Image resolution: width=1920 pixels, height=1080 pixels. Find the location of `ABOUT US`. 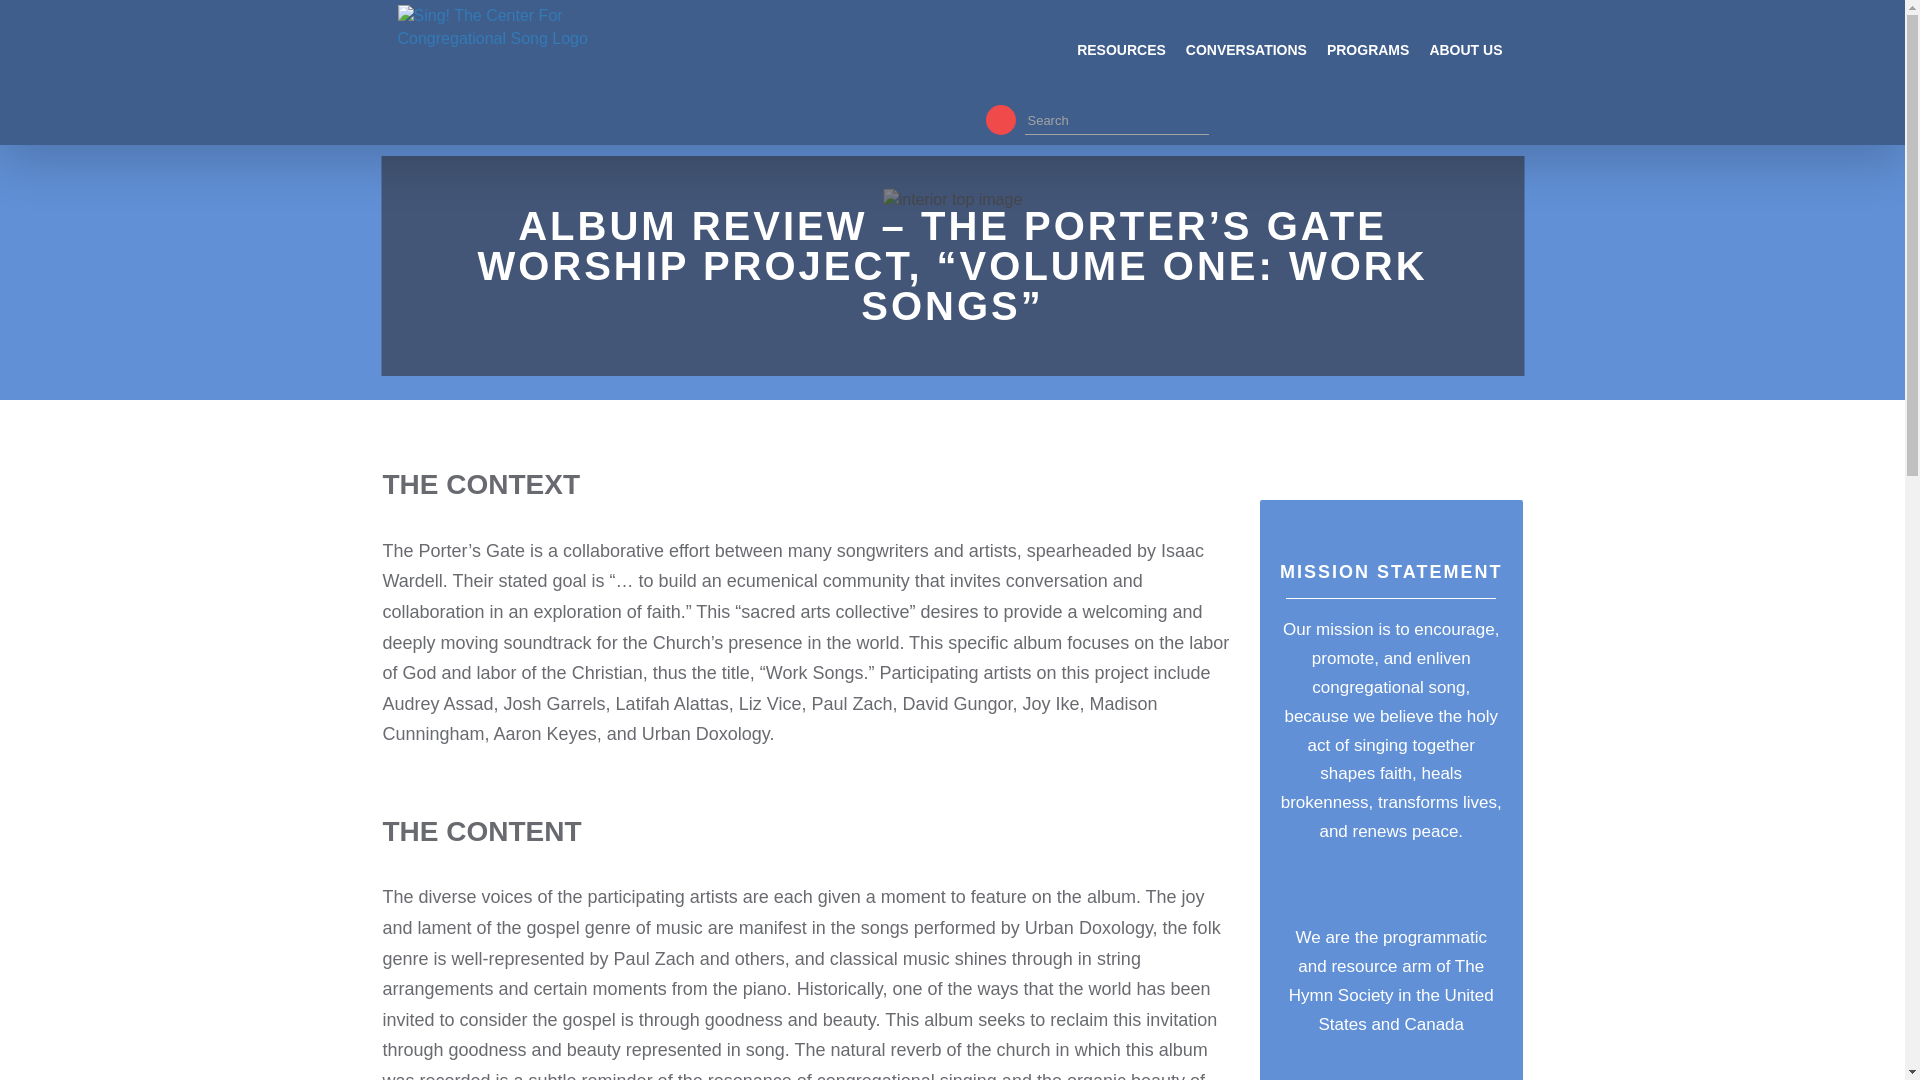

ABOUT US is located at coordinates (1475, 54).